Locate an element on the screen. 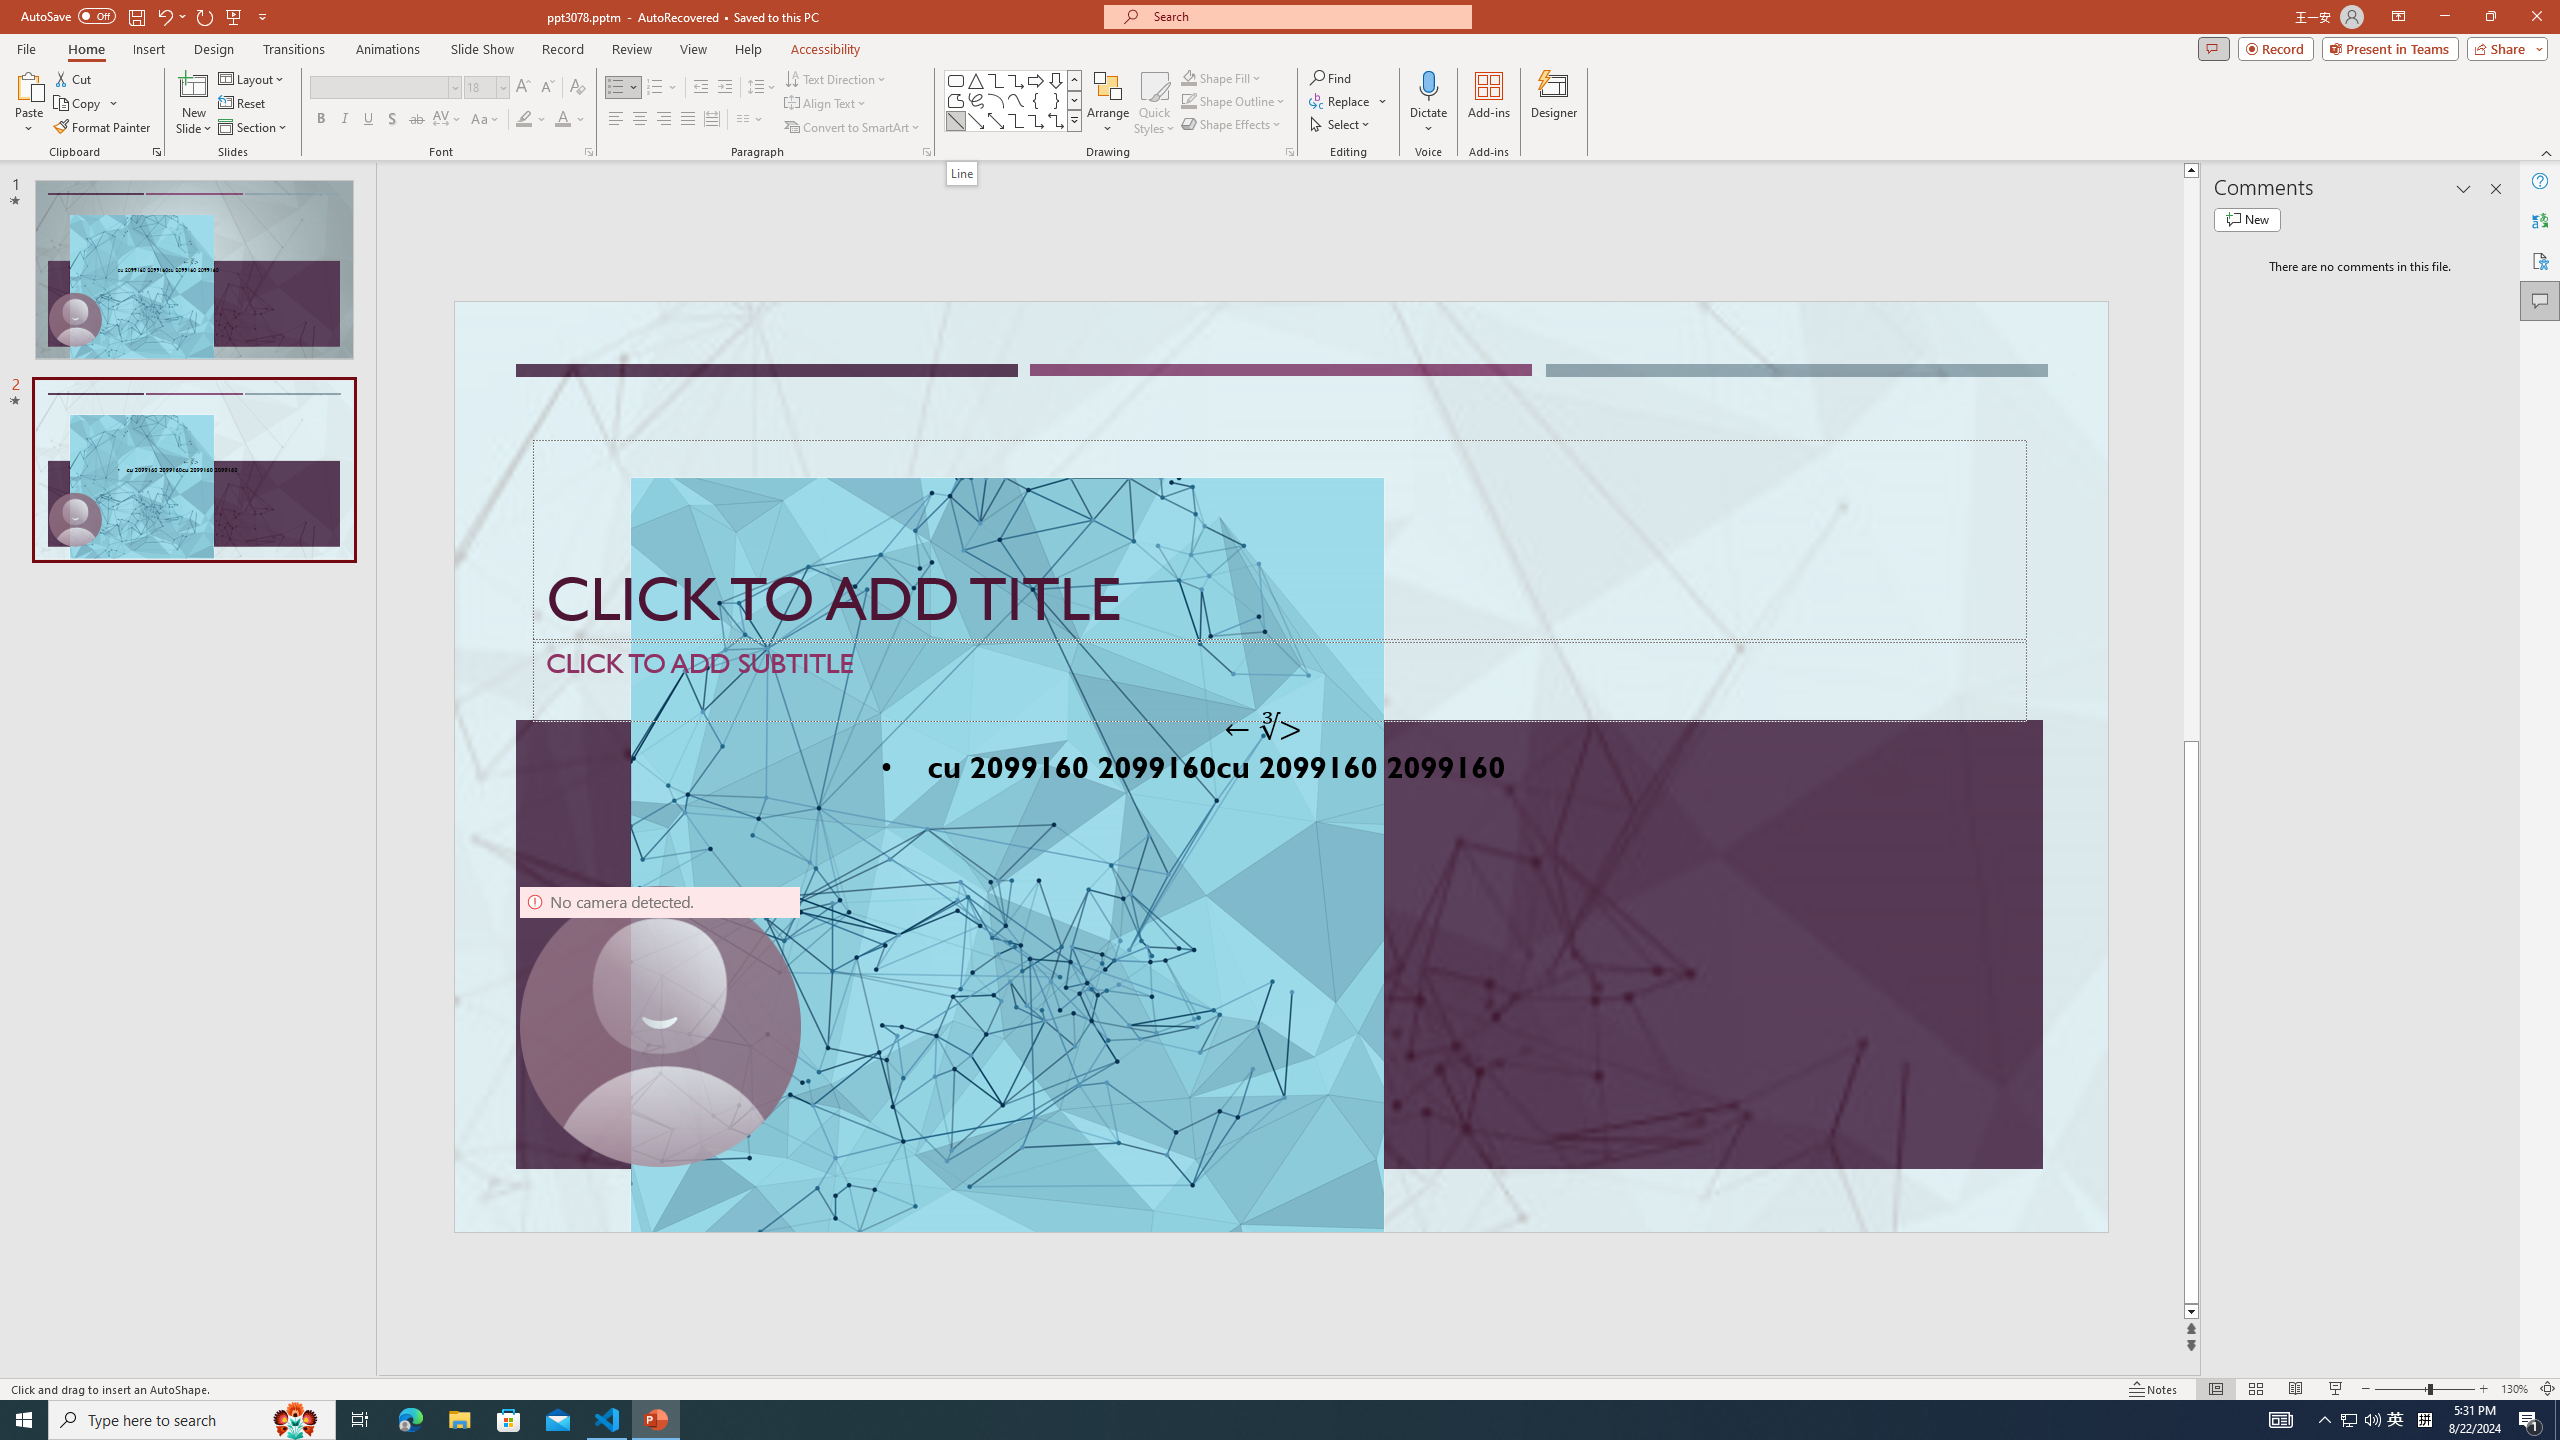 Image resolution: width=2560 pixels, height=1440 pixels. Underline is located at coordinates (368, 120).